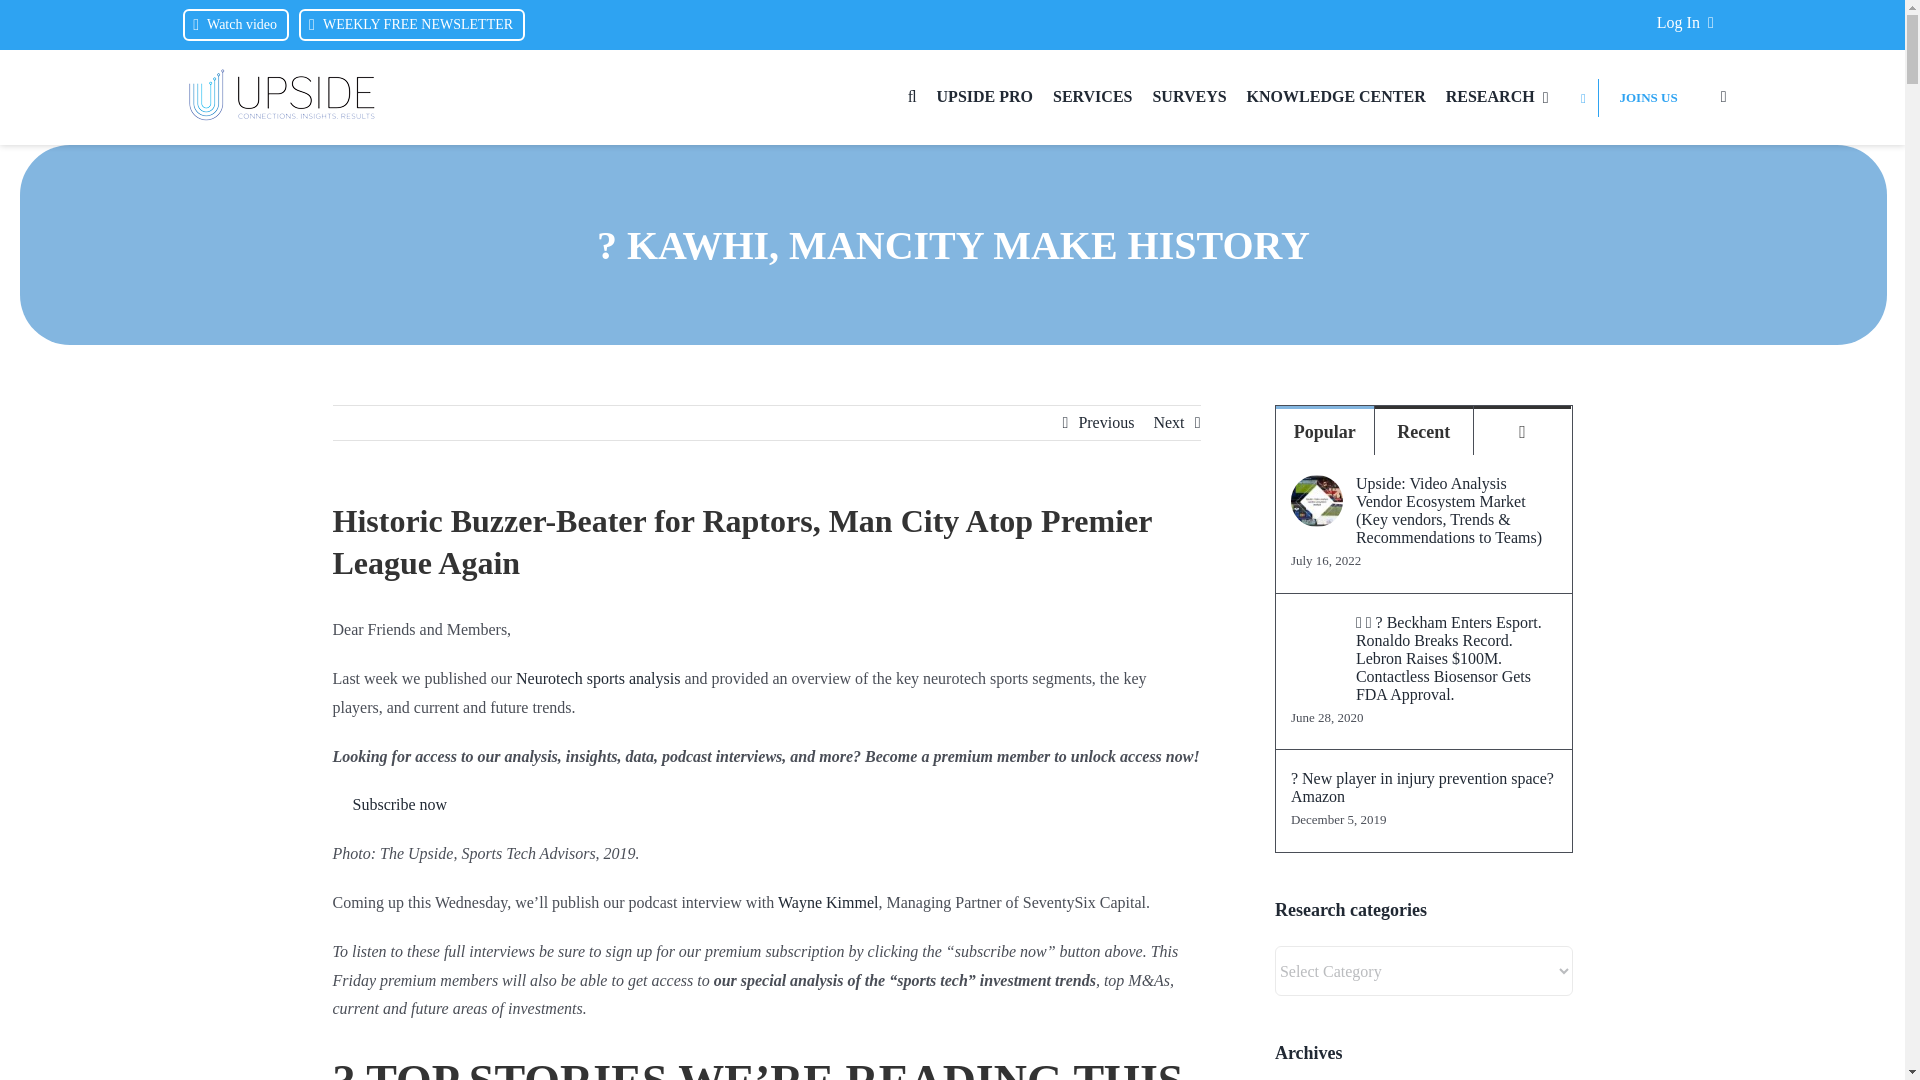 The width and height of the screenshot is (1920, 1080). Describe the element at coordinates (236, 25) in the screenshot. I see `Watch video` at that location.